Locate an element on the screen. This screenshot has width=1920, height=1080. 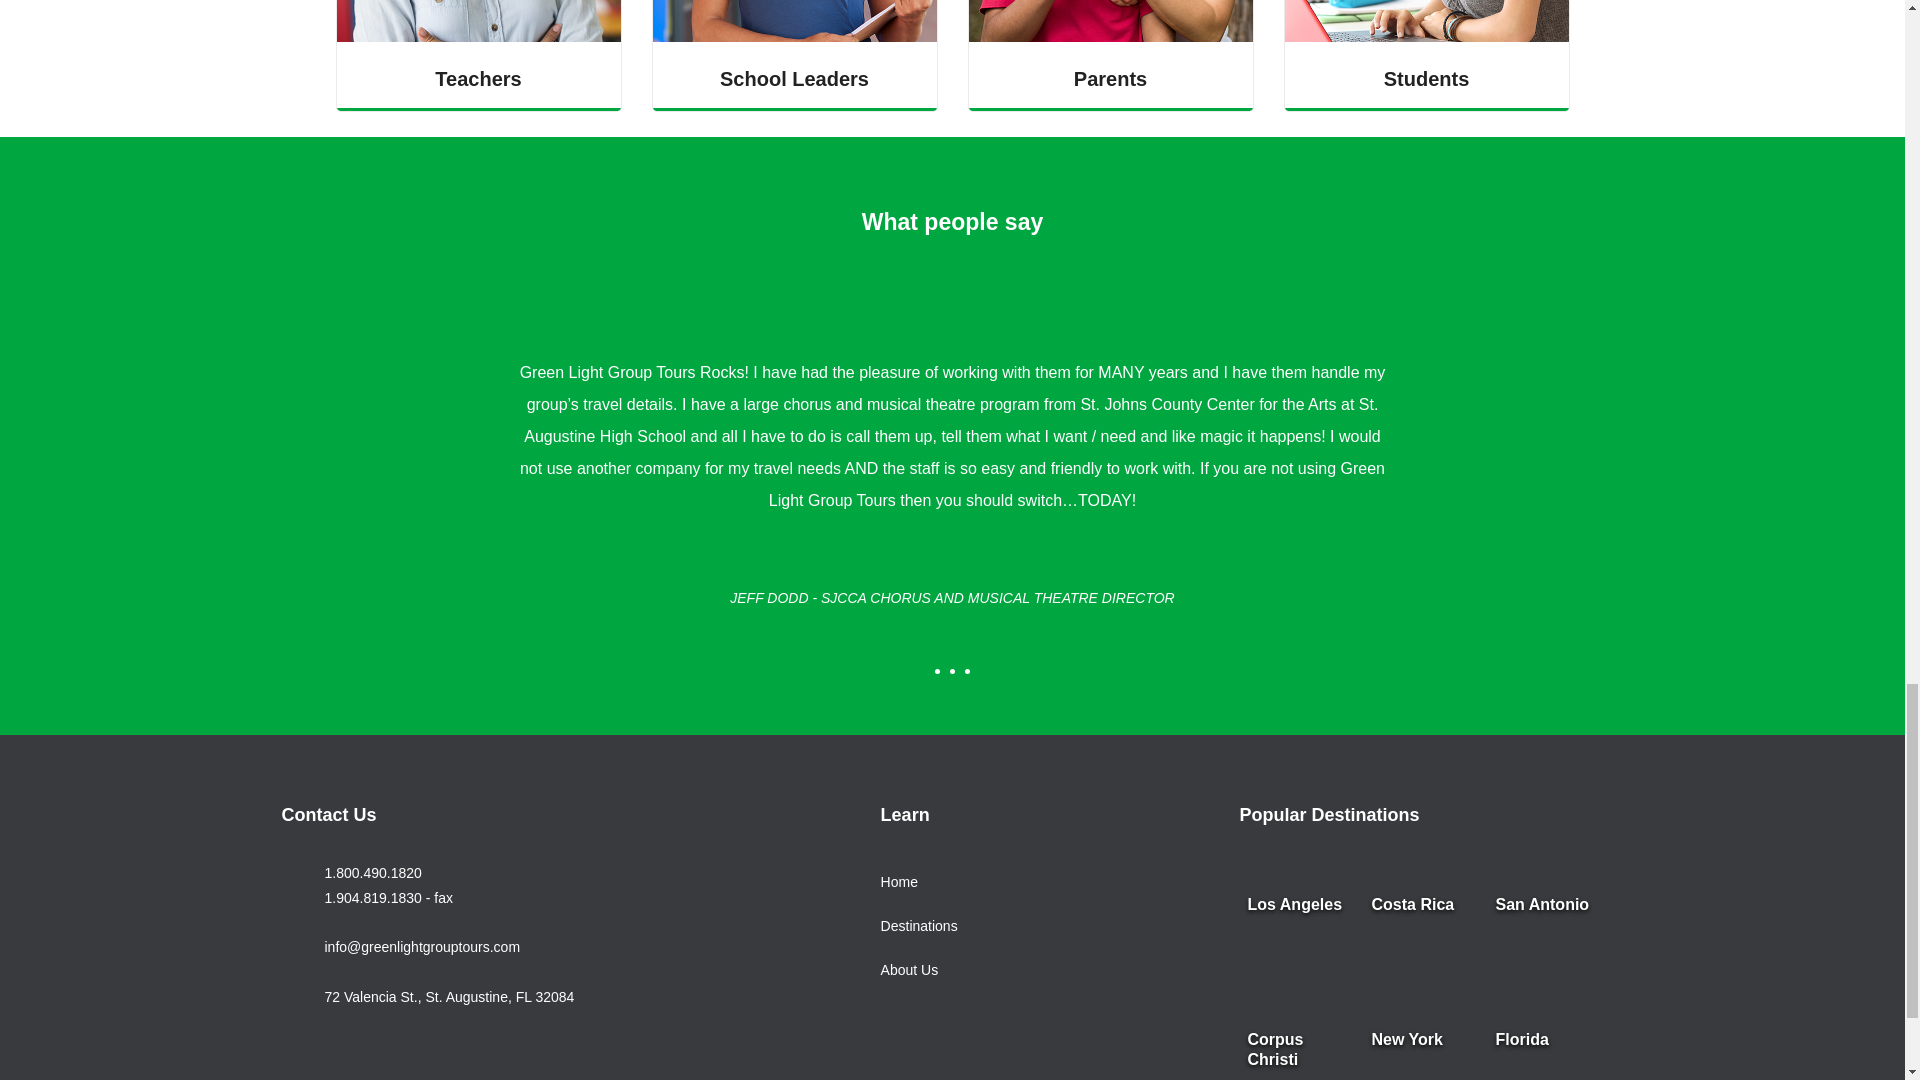
Los Angeles is located at coordinates (1300, 946).